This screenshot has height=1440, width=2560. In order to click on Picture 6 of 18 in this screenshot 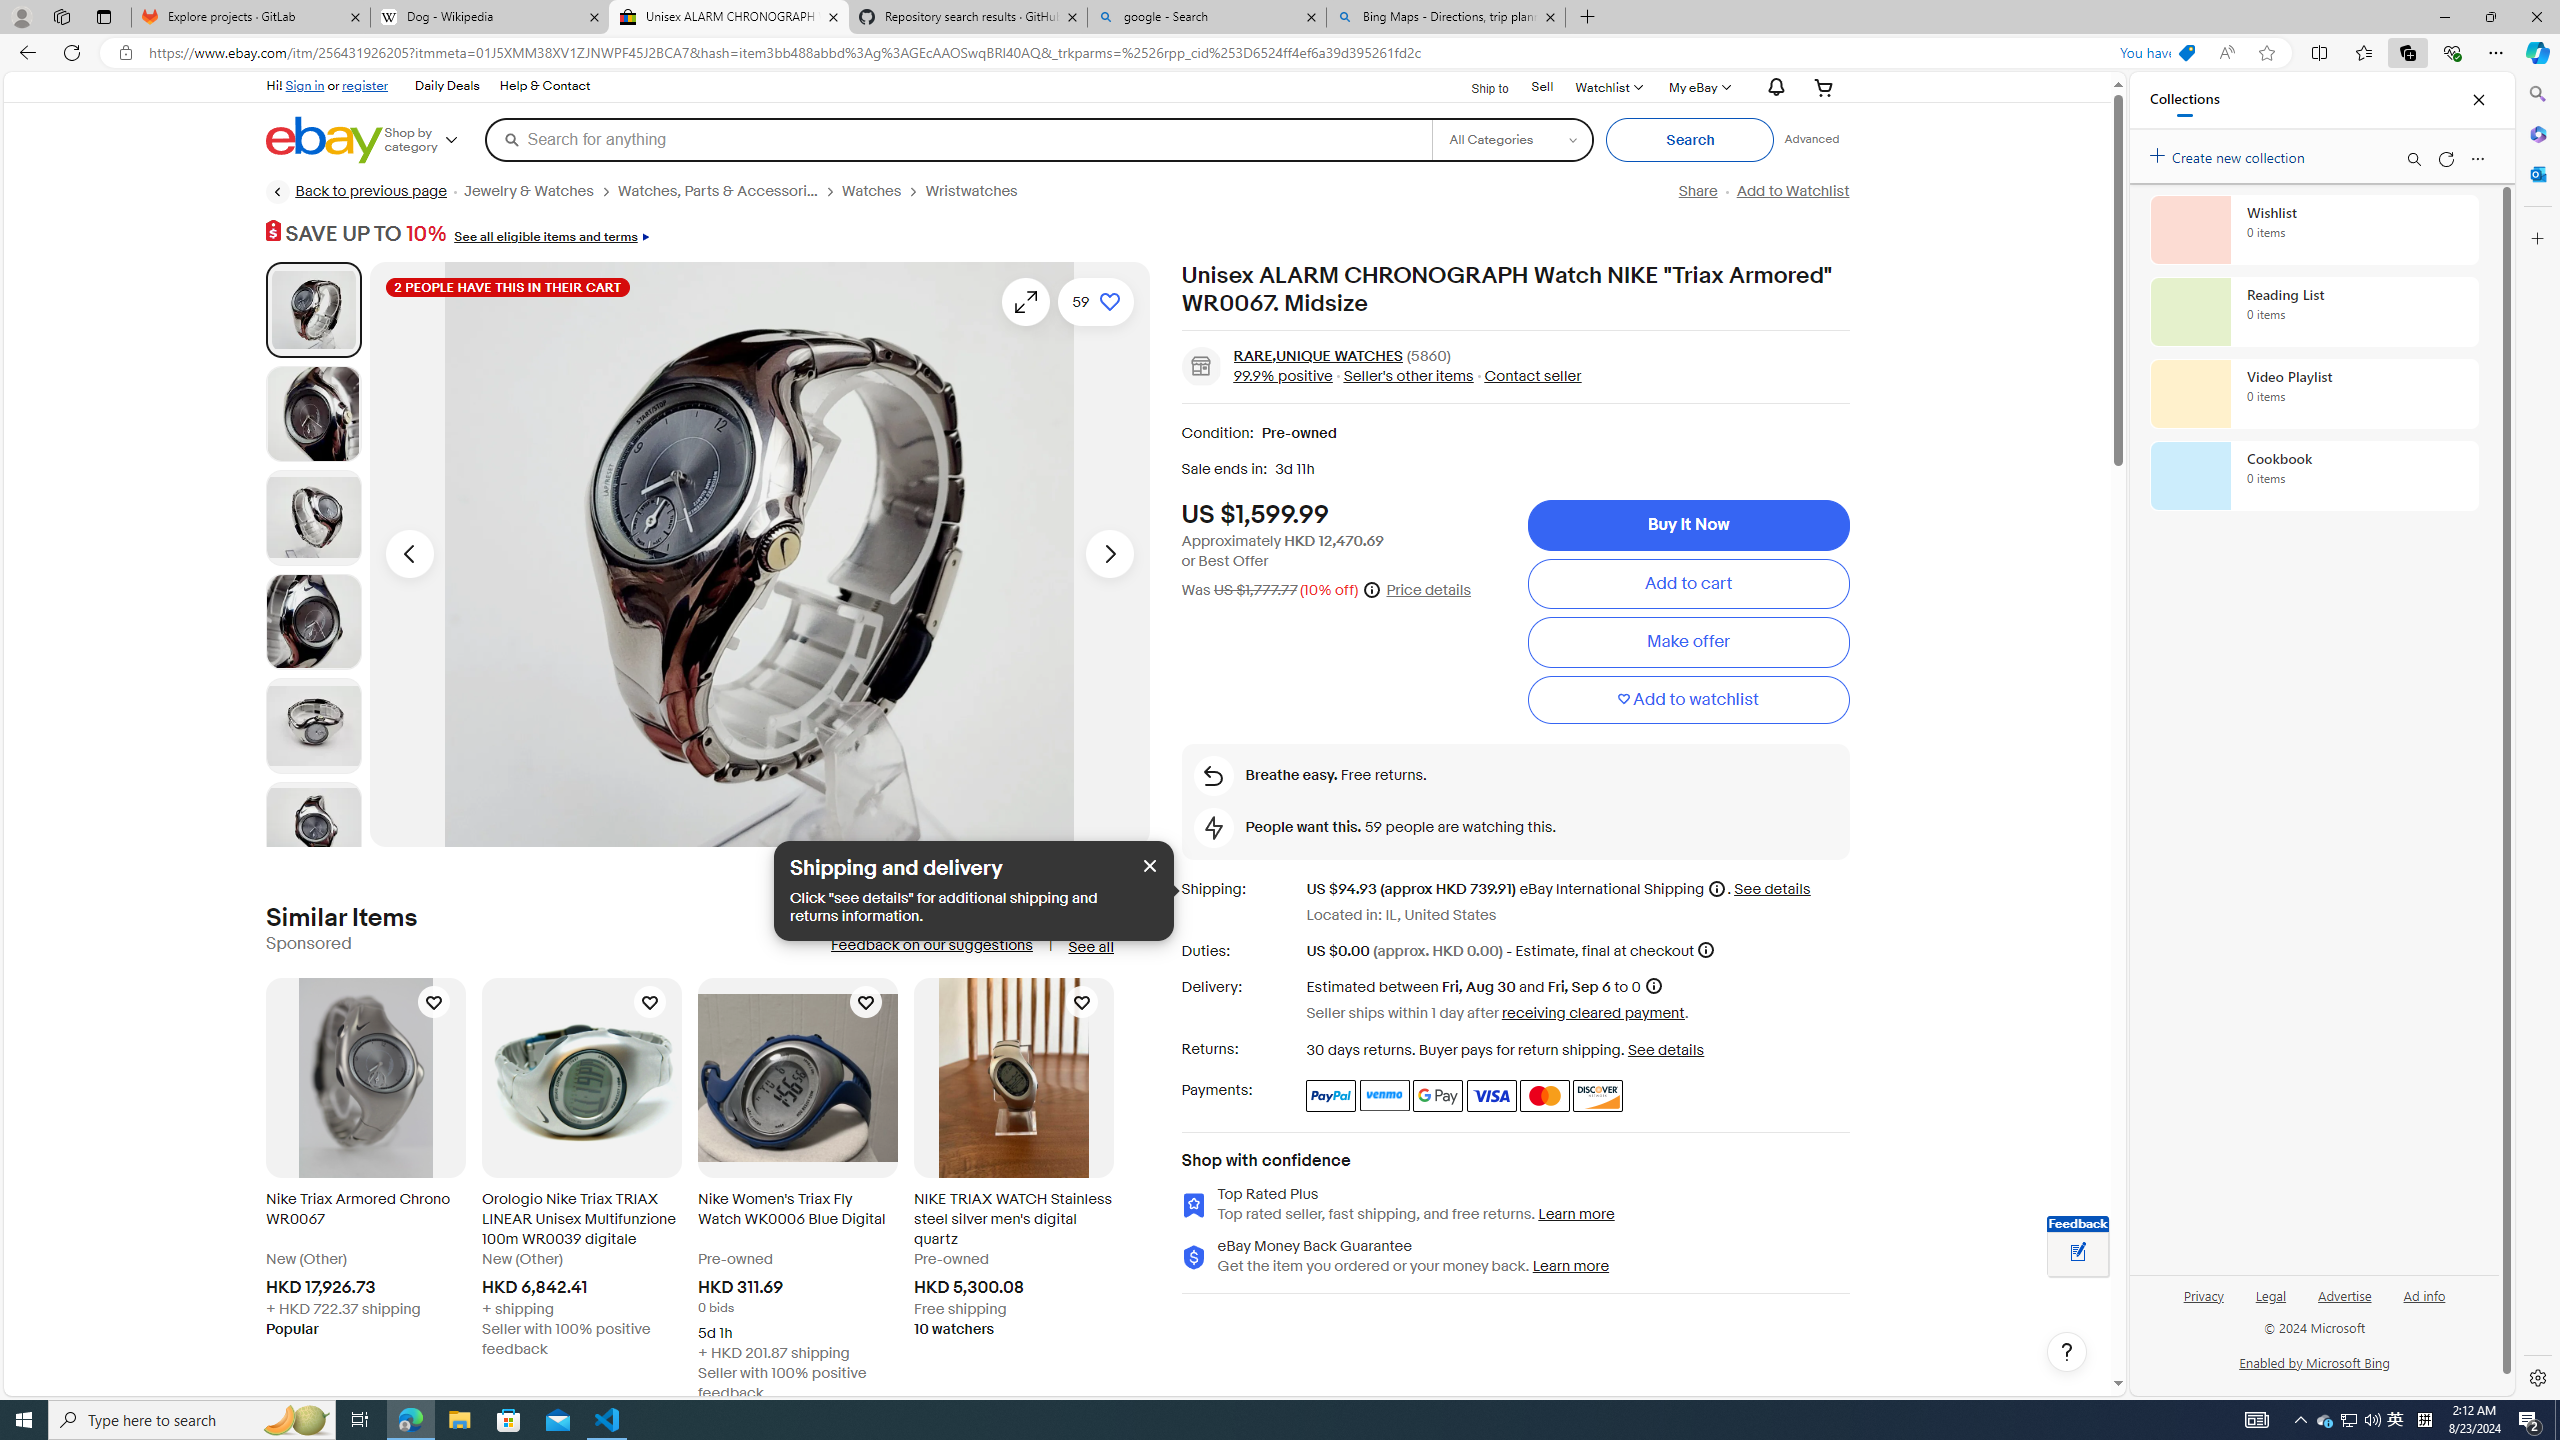, I will do `click(313, 829)`.